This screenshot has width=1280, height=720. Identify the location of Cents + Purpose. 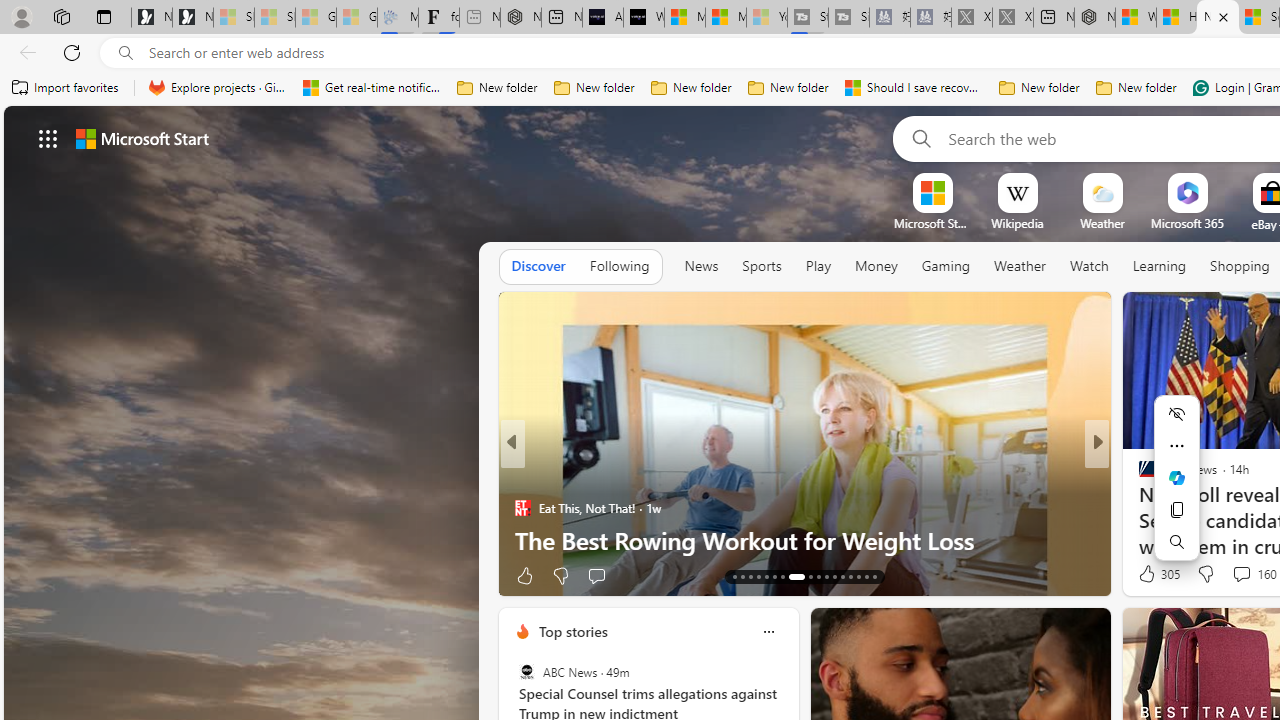
(1138, 508).